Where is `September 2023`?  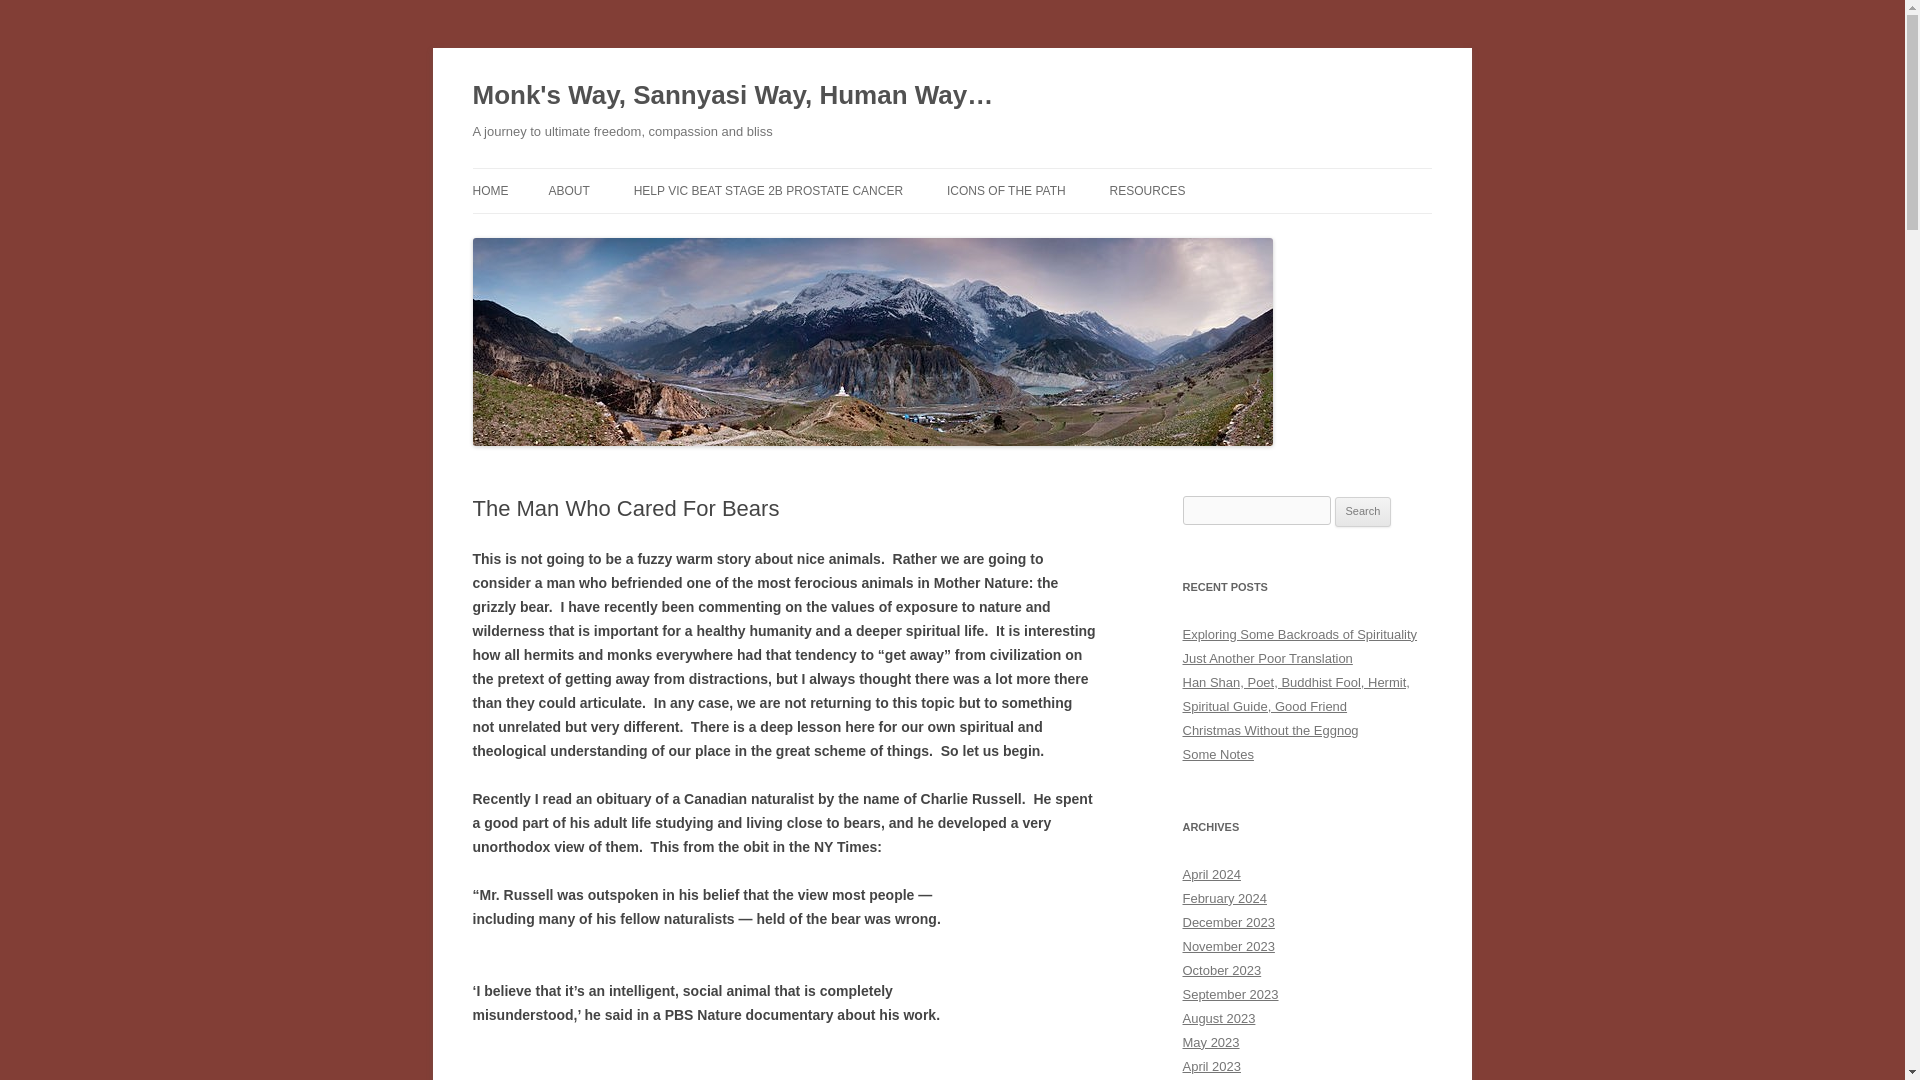 September 2023 is located at coordinates (1230, 994).